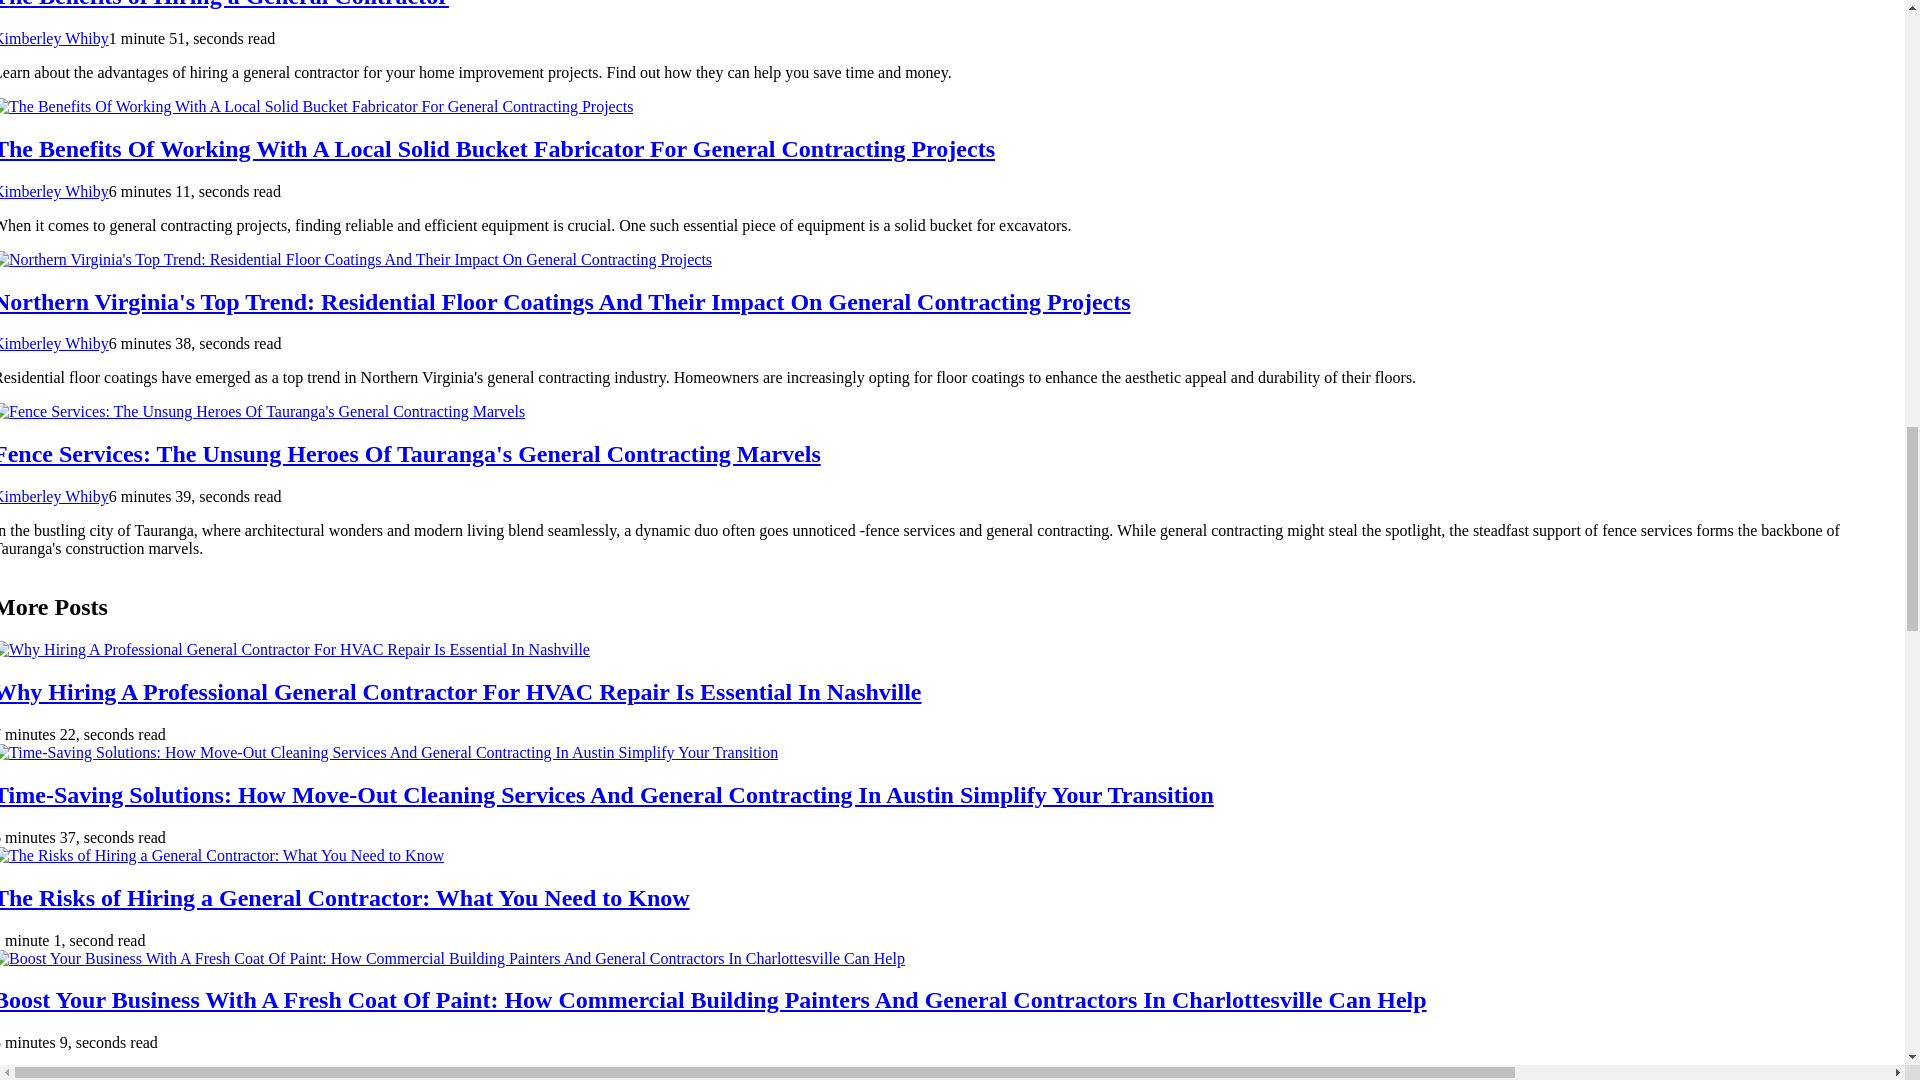 The image size is (1920, 1080). I want to click on The Benefits of Hiring a General Contractor, so click(224, 4).